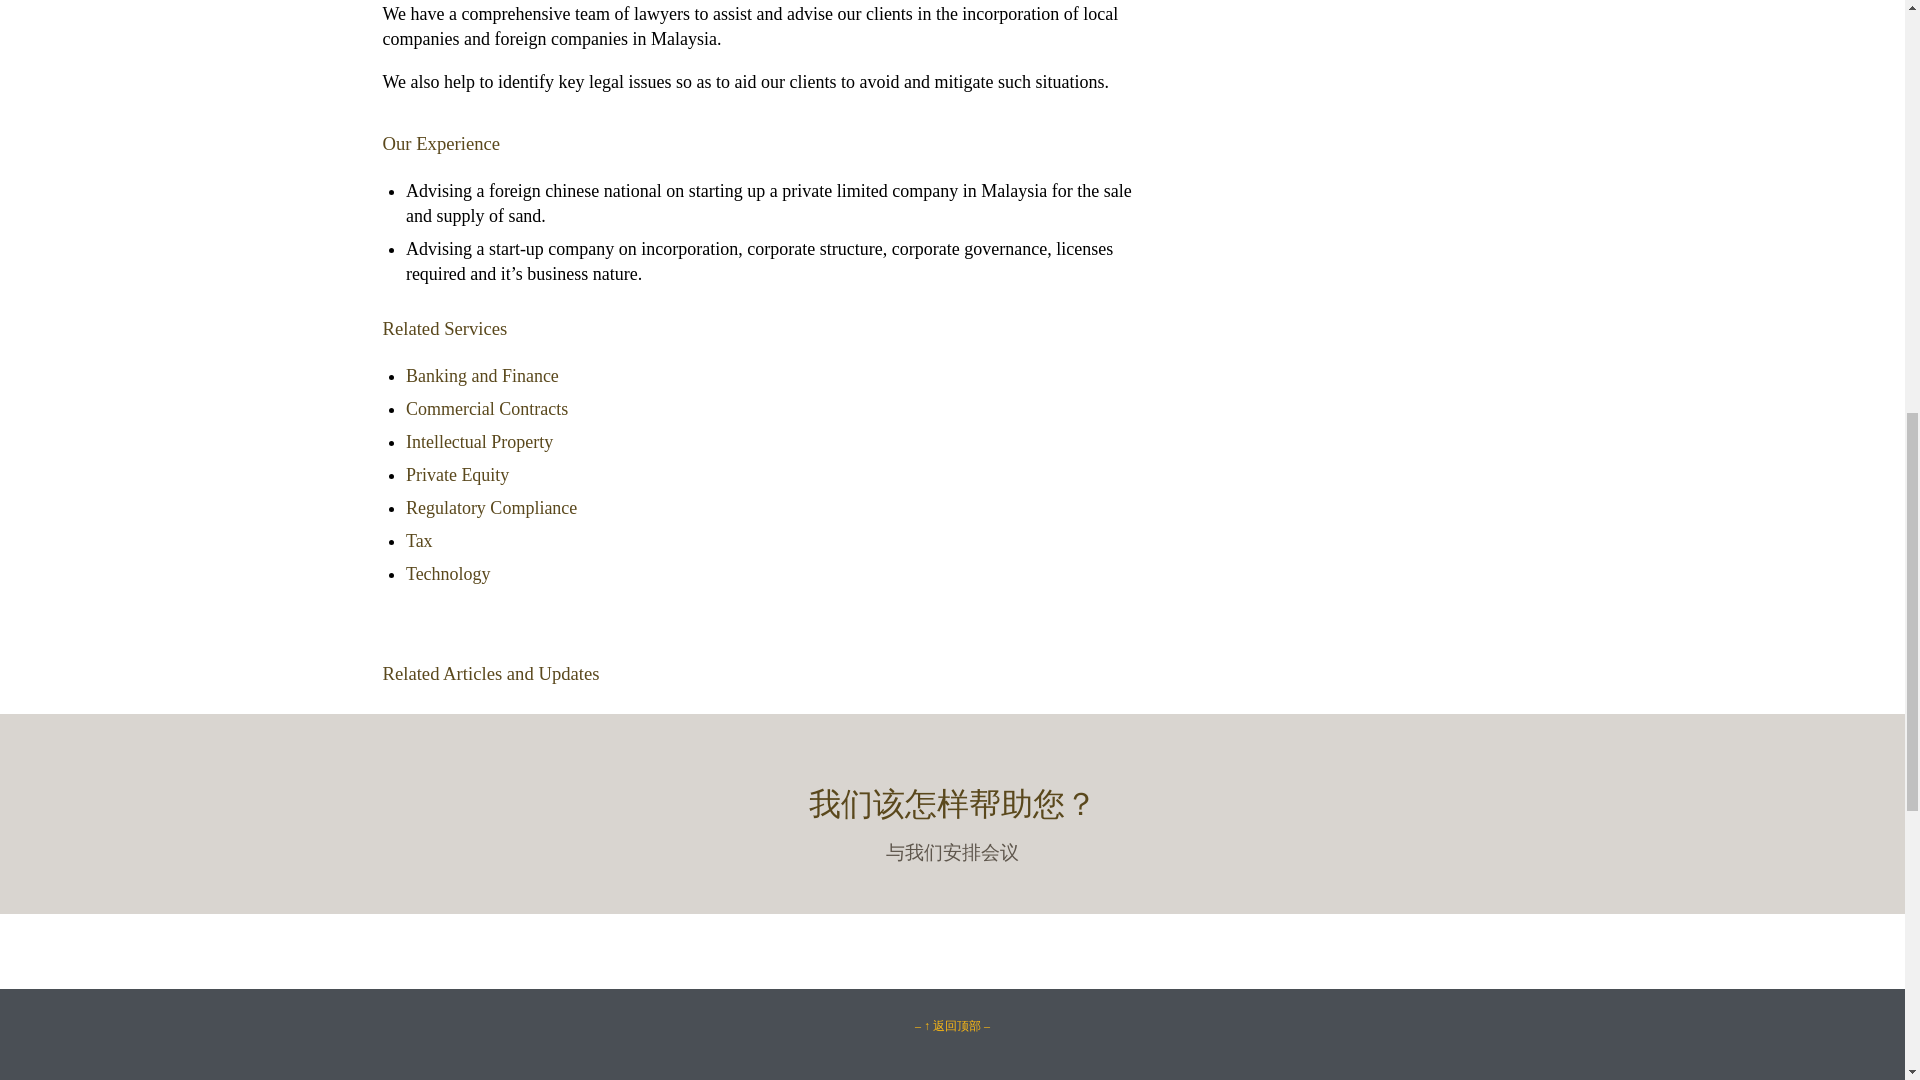 The width and height of the screenshot is (1920, 1080). I want to click on Regulatory Compliance, so click(491, 508).